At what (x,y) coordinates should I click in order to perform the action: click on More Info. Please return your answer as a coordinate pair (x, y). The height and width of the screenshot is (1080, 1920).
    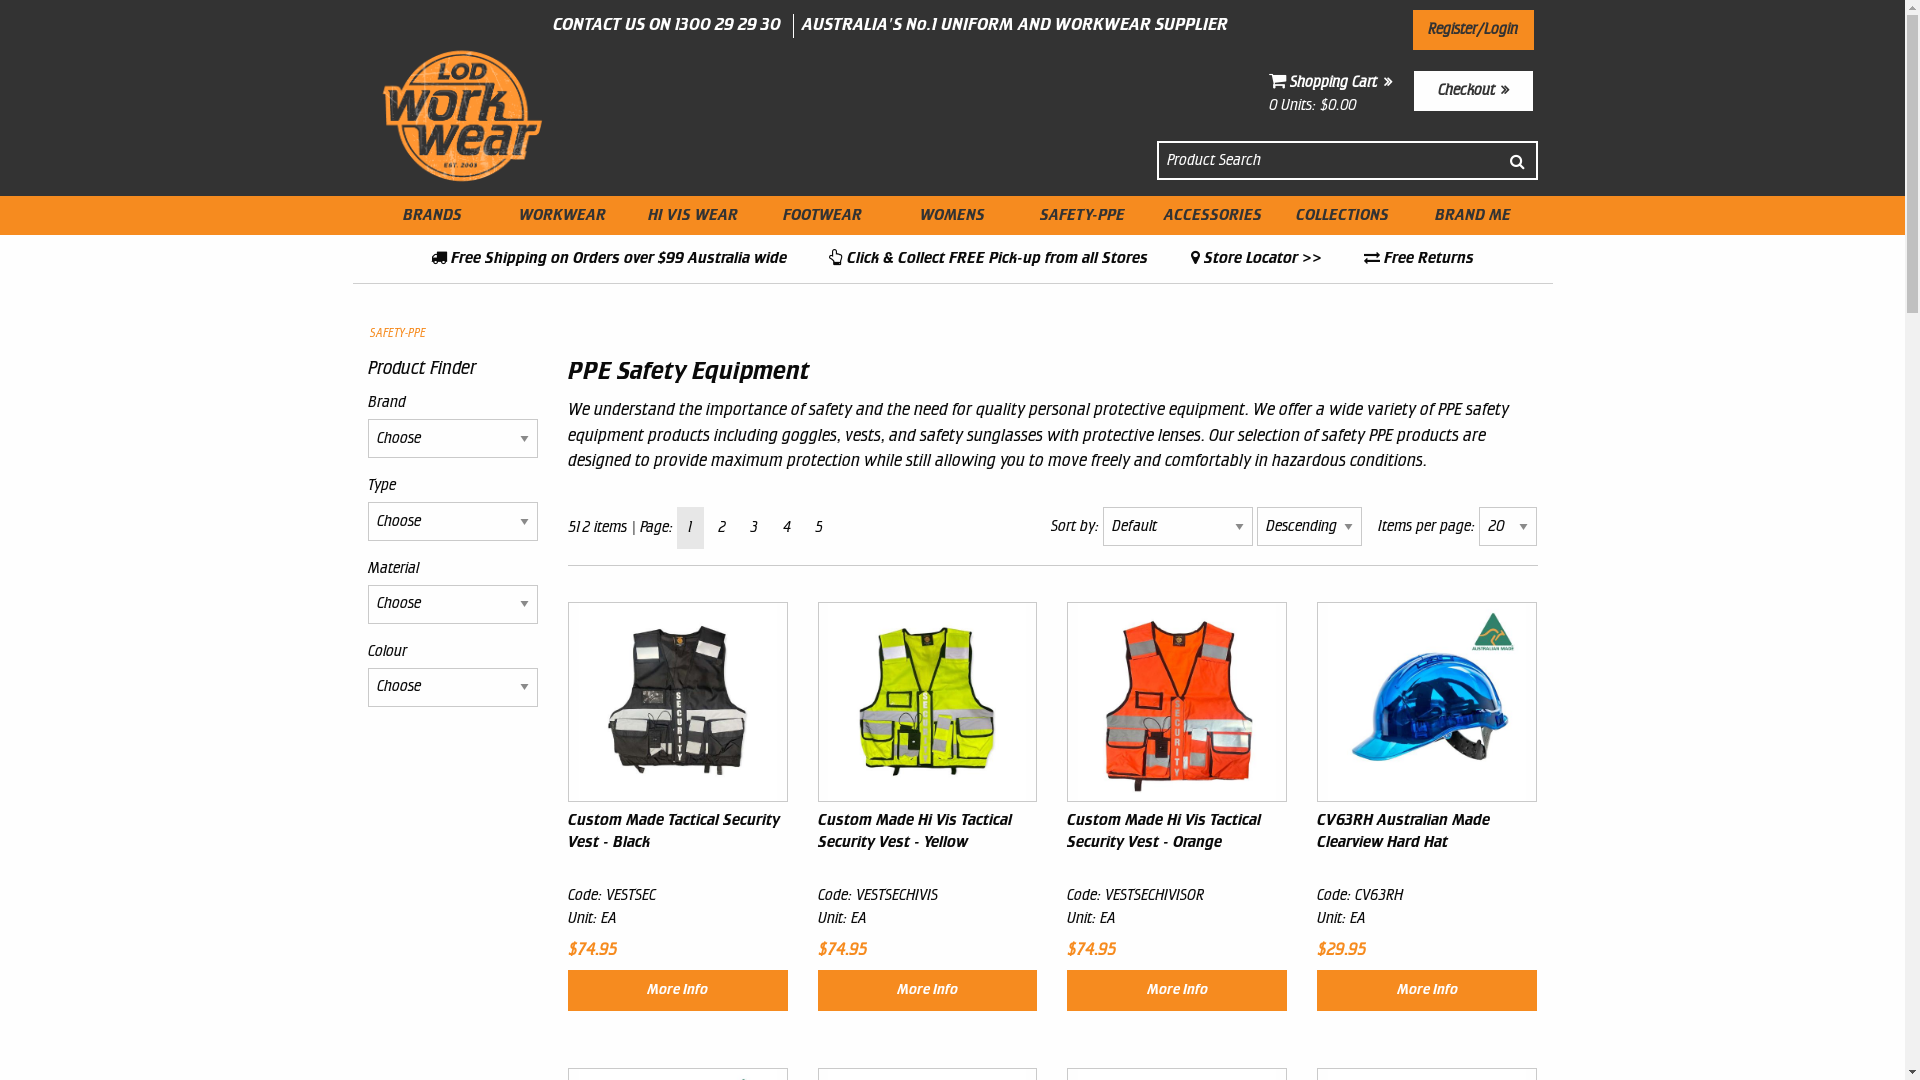
    Looking at the image, I should click on (928, 990).